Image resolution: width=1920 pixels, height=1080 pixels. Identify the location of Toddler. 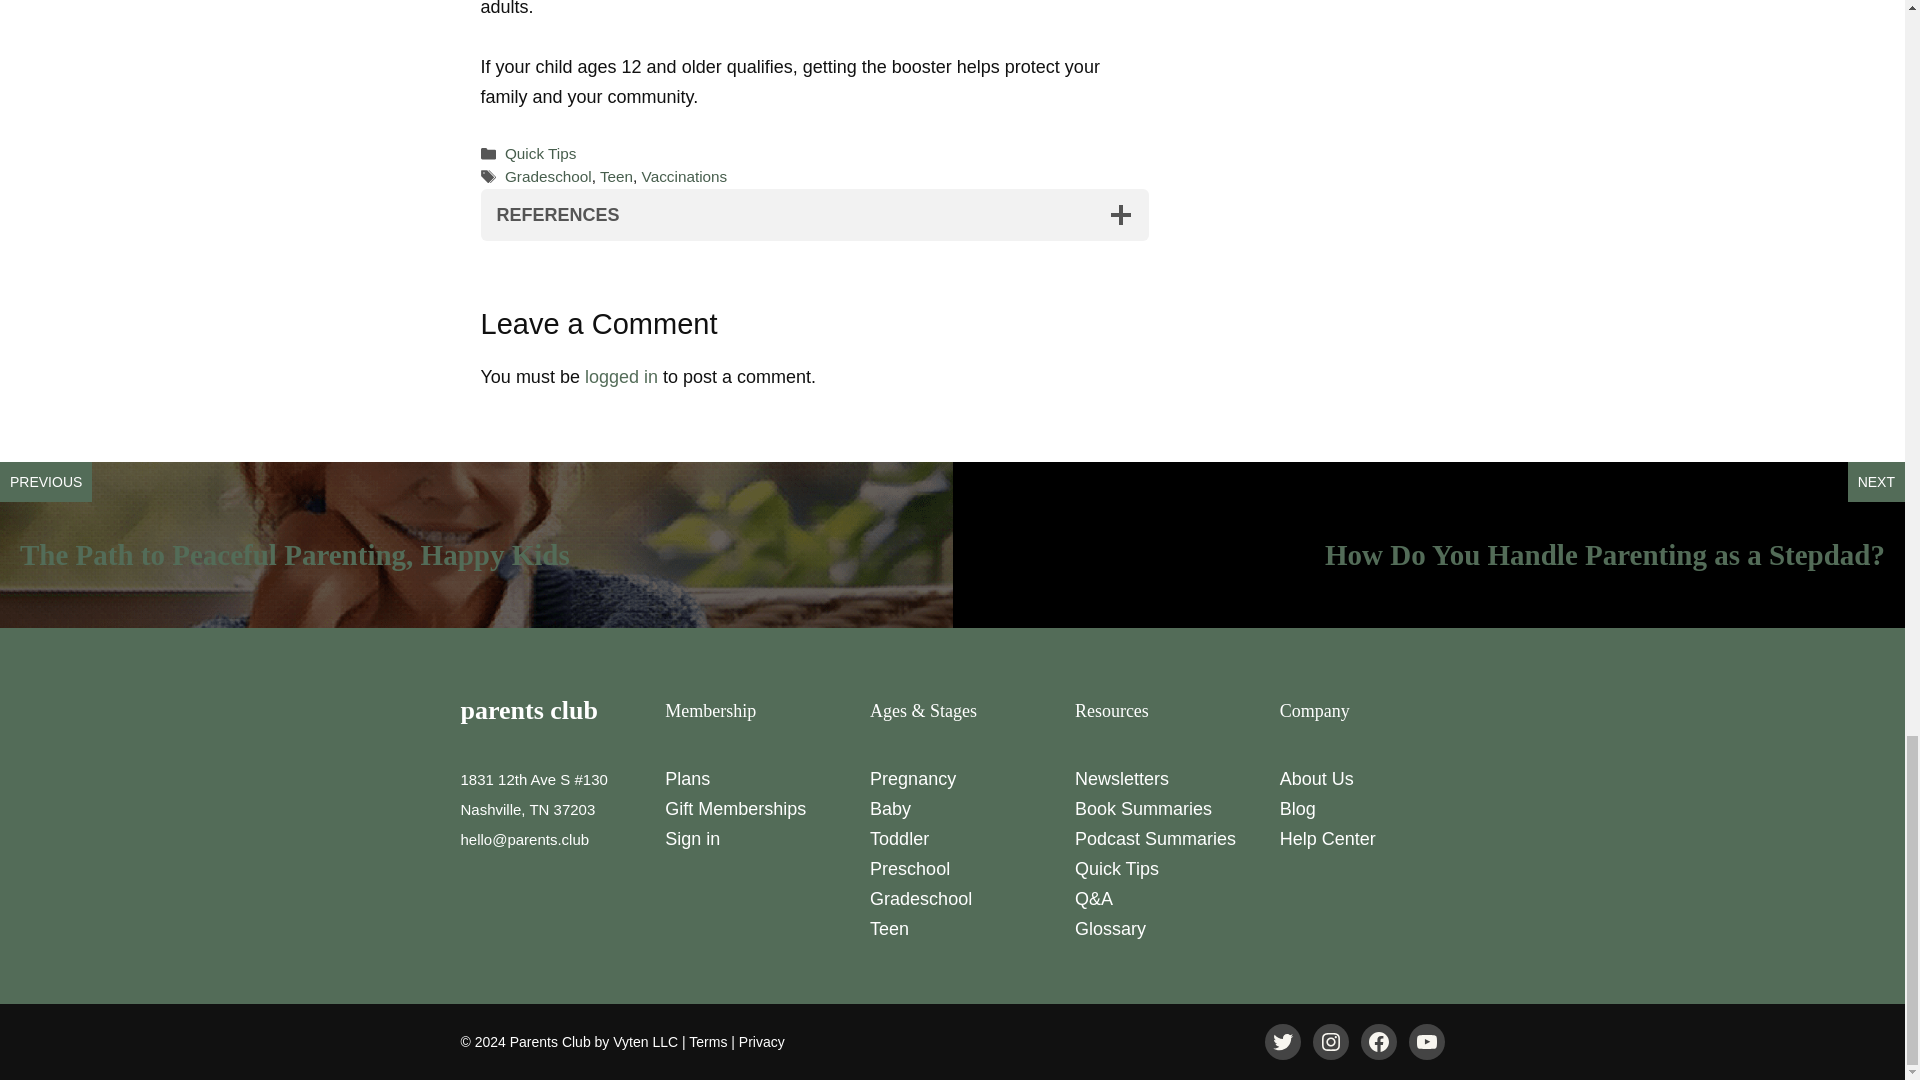
(899, 838).